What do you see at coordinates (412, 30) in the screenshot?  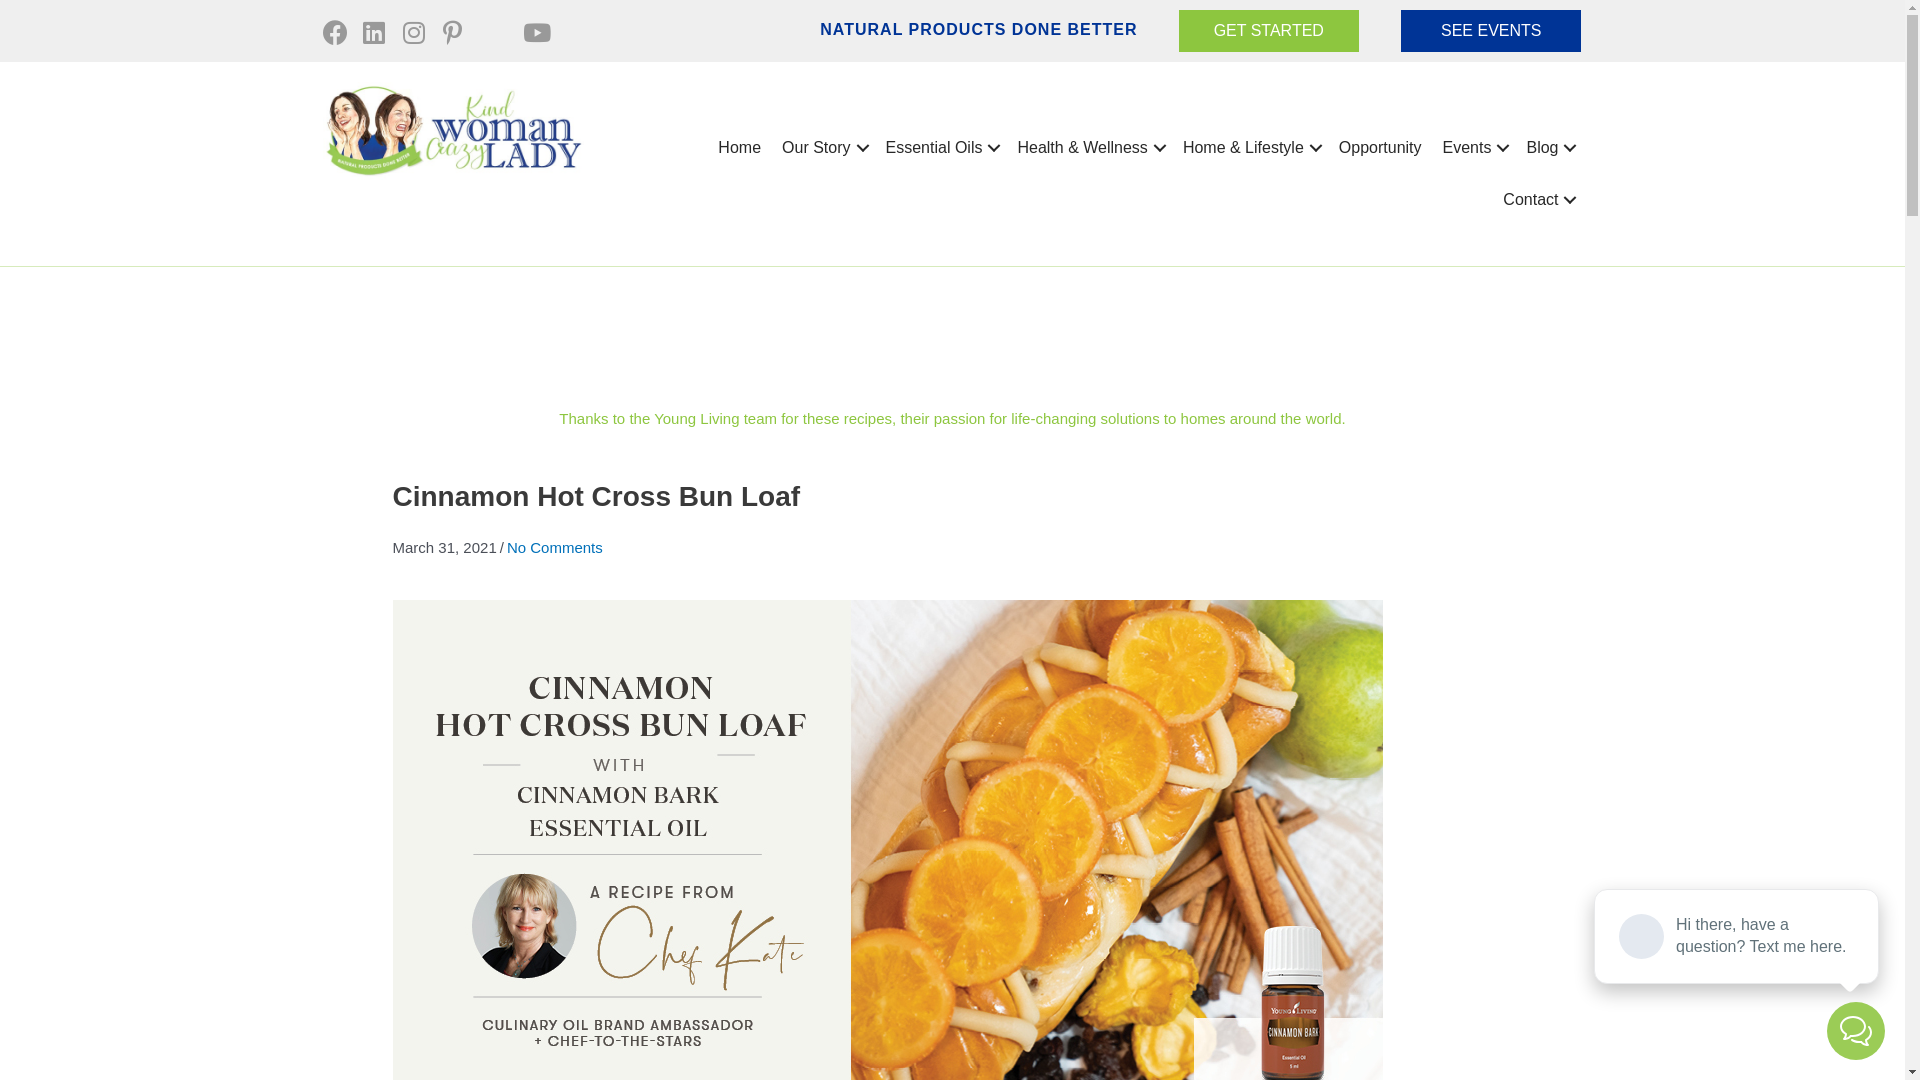 I see `Instagram` at bounding box center [412, 30].